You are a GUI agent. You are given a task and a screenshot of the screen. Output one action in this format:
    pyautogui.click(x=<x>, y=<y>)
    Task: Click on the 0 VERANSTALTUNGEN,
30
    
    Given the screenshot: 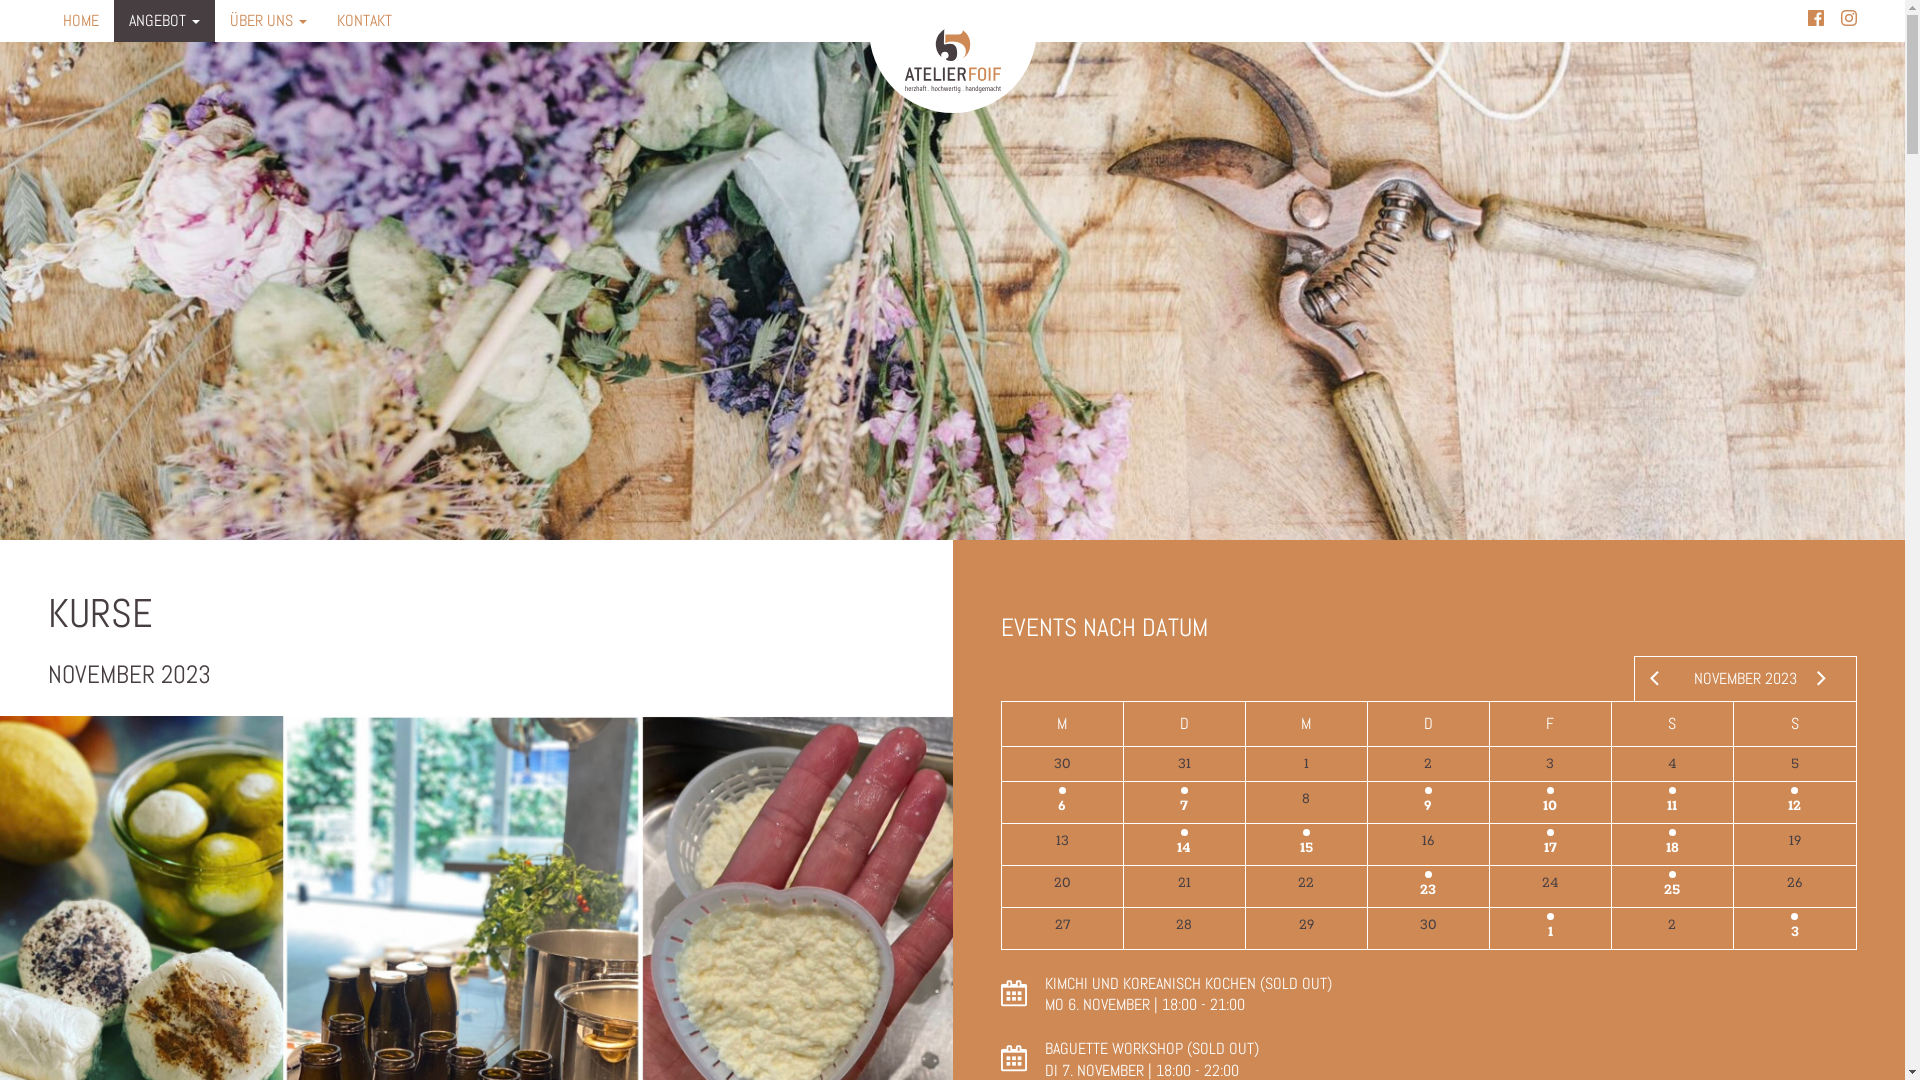 What is the action you would take?
    pyautogui.click(x=1062, y=764)
    